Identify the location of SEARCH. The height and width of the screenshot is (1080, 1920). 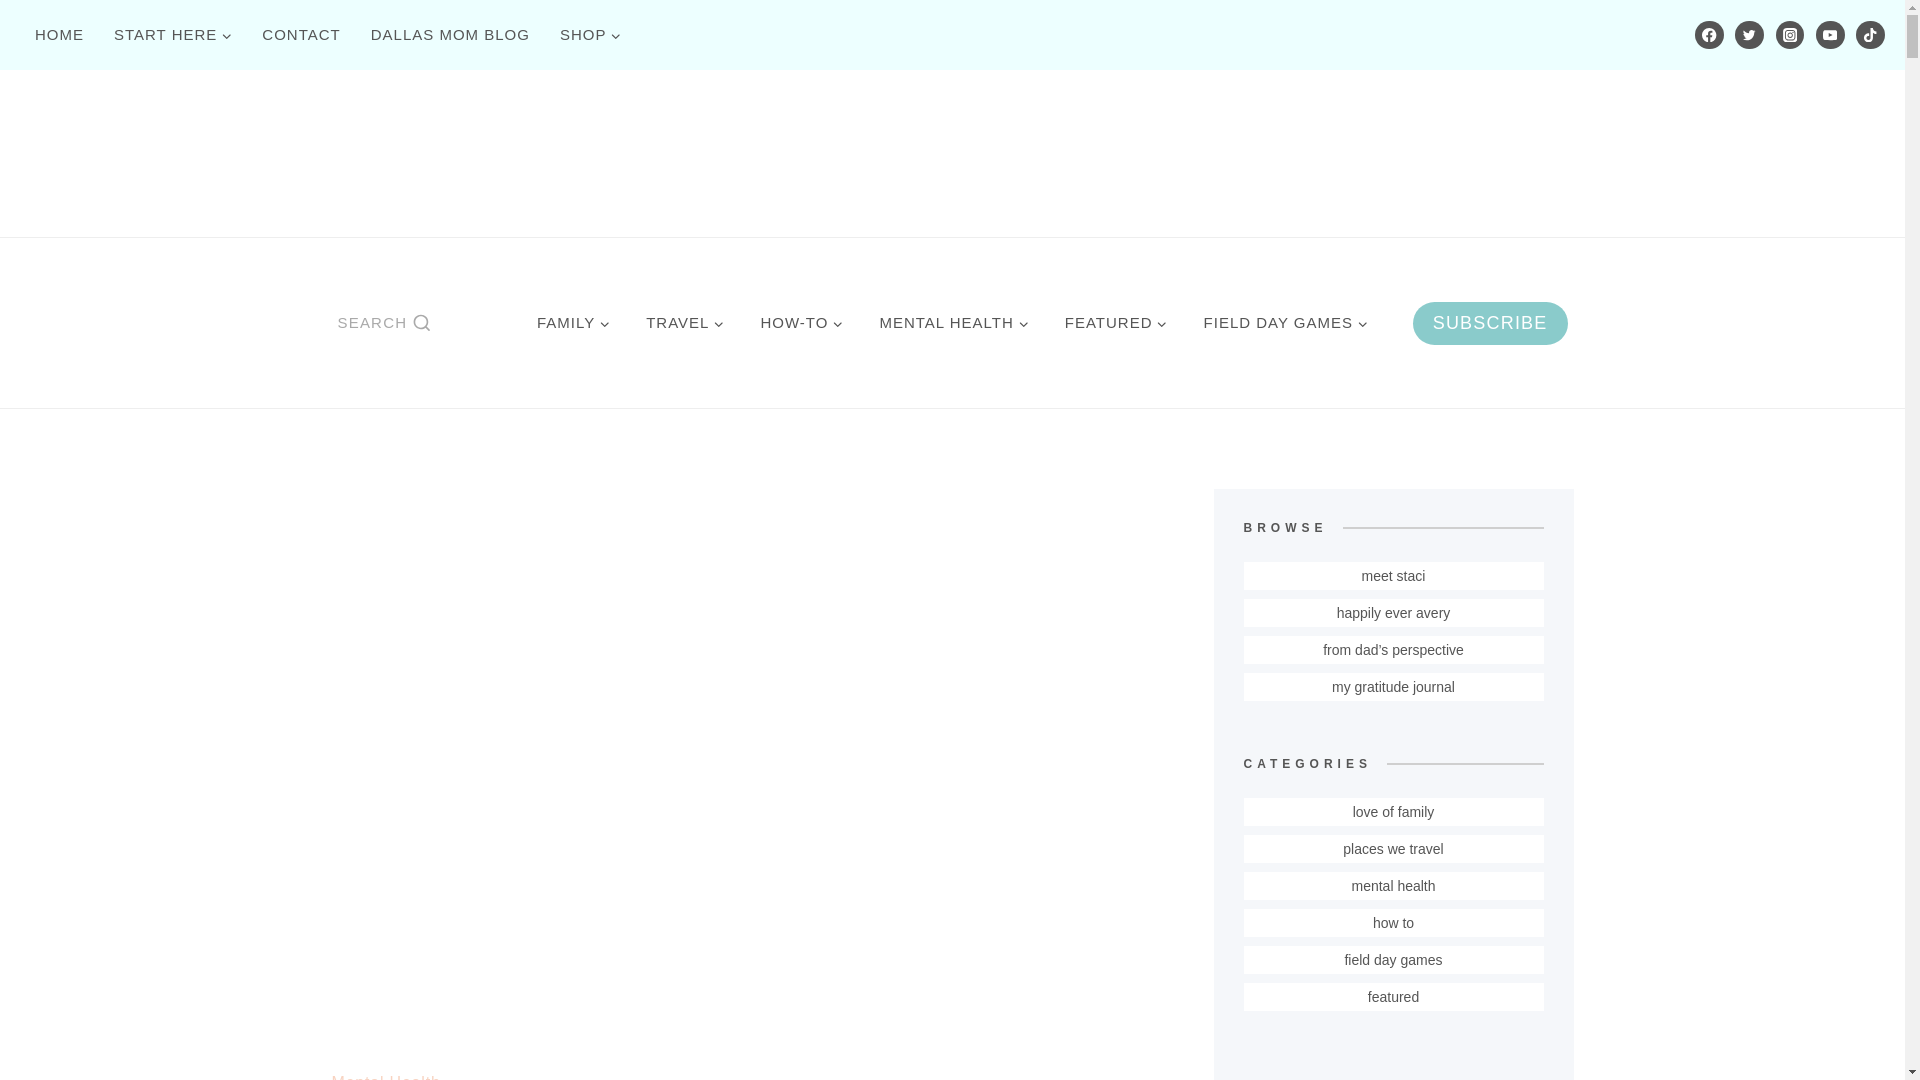
(384, 322).